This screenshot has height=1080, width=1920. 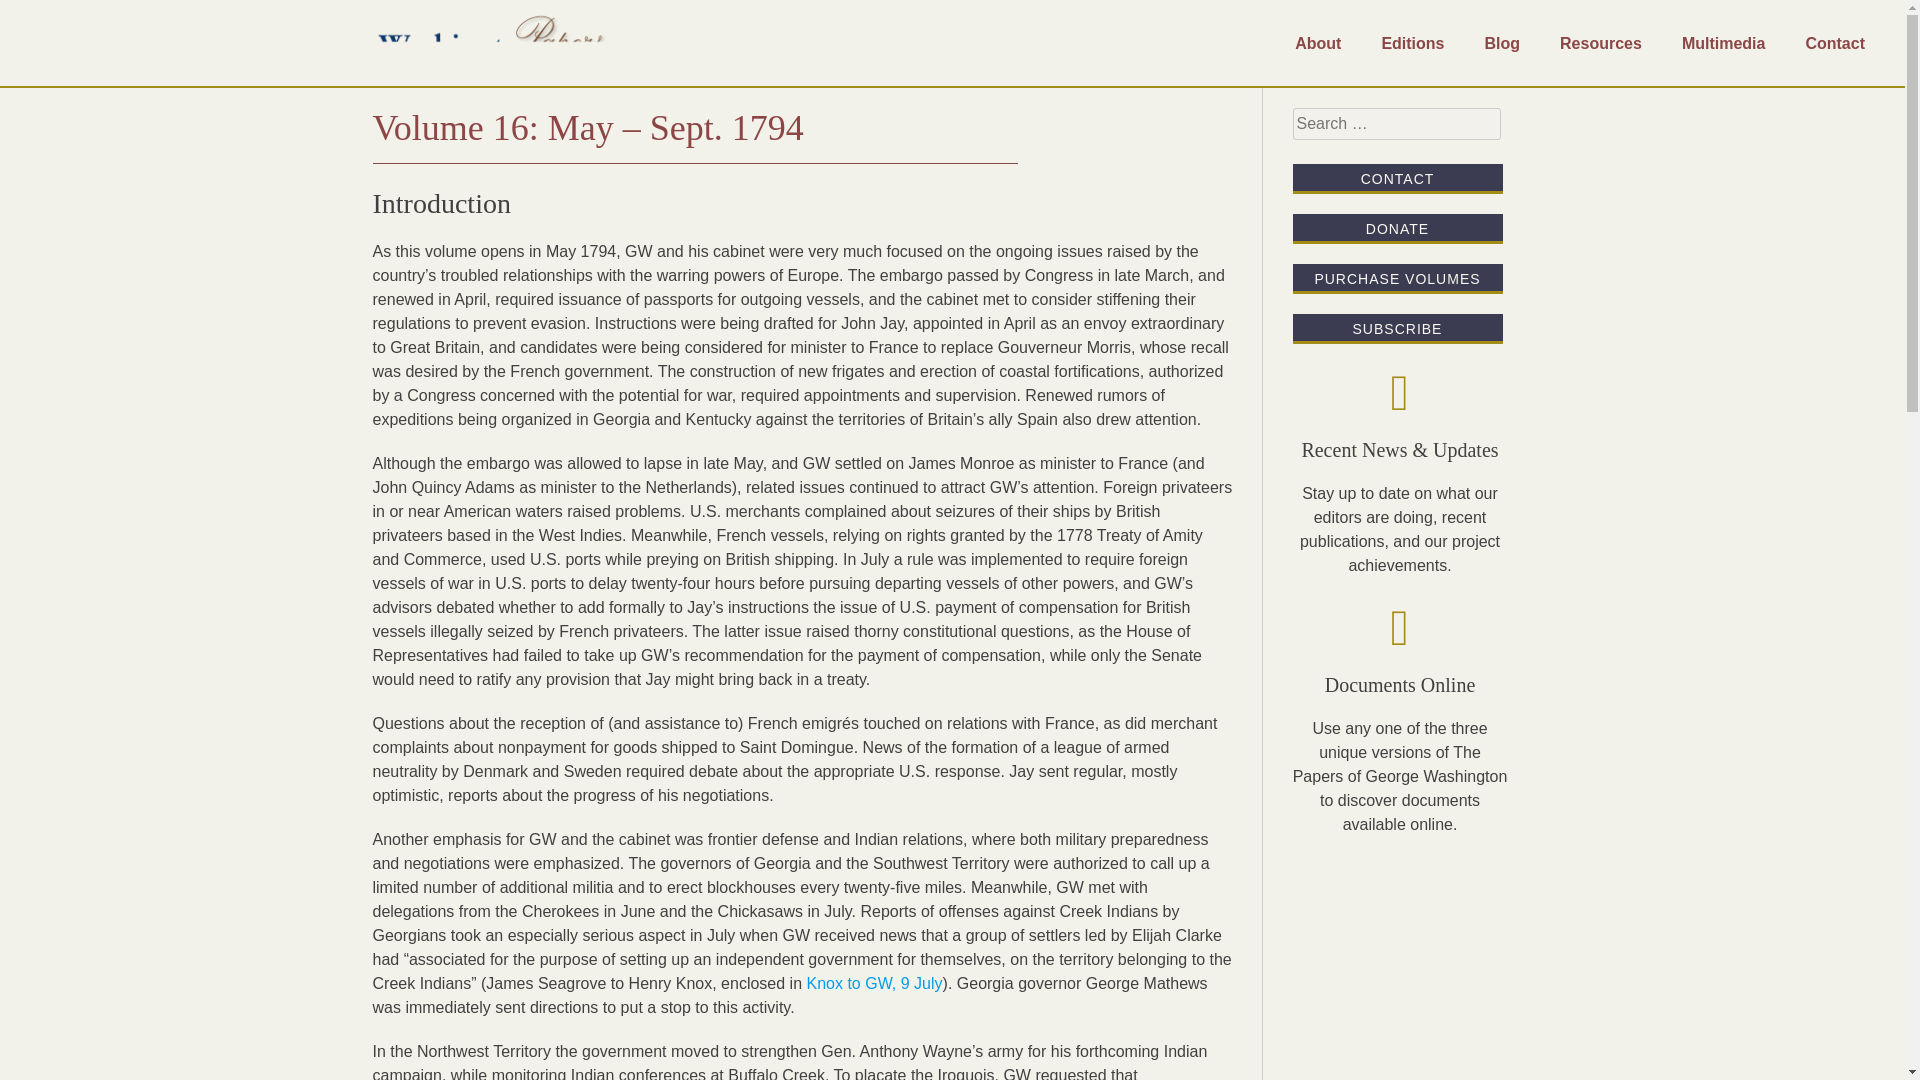 I want to click on Editions, so click(x=1412, y=44).